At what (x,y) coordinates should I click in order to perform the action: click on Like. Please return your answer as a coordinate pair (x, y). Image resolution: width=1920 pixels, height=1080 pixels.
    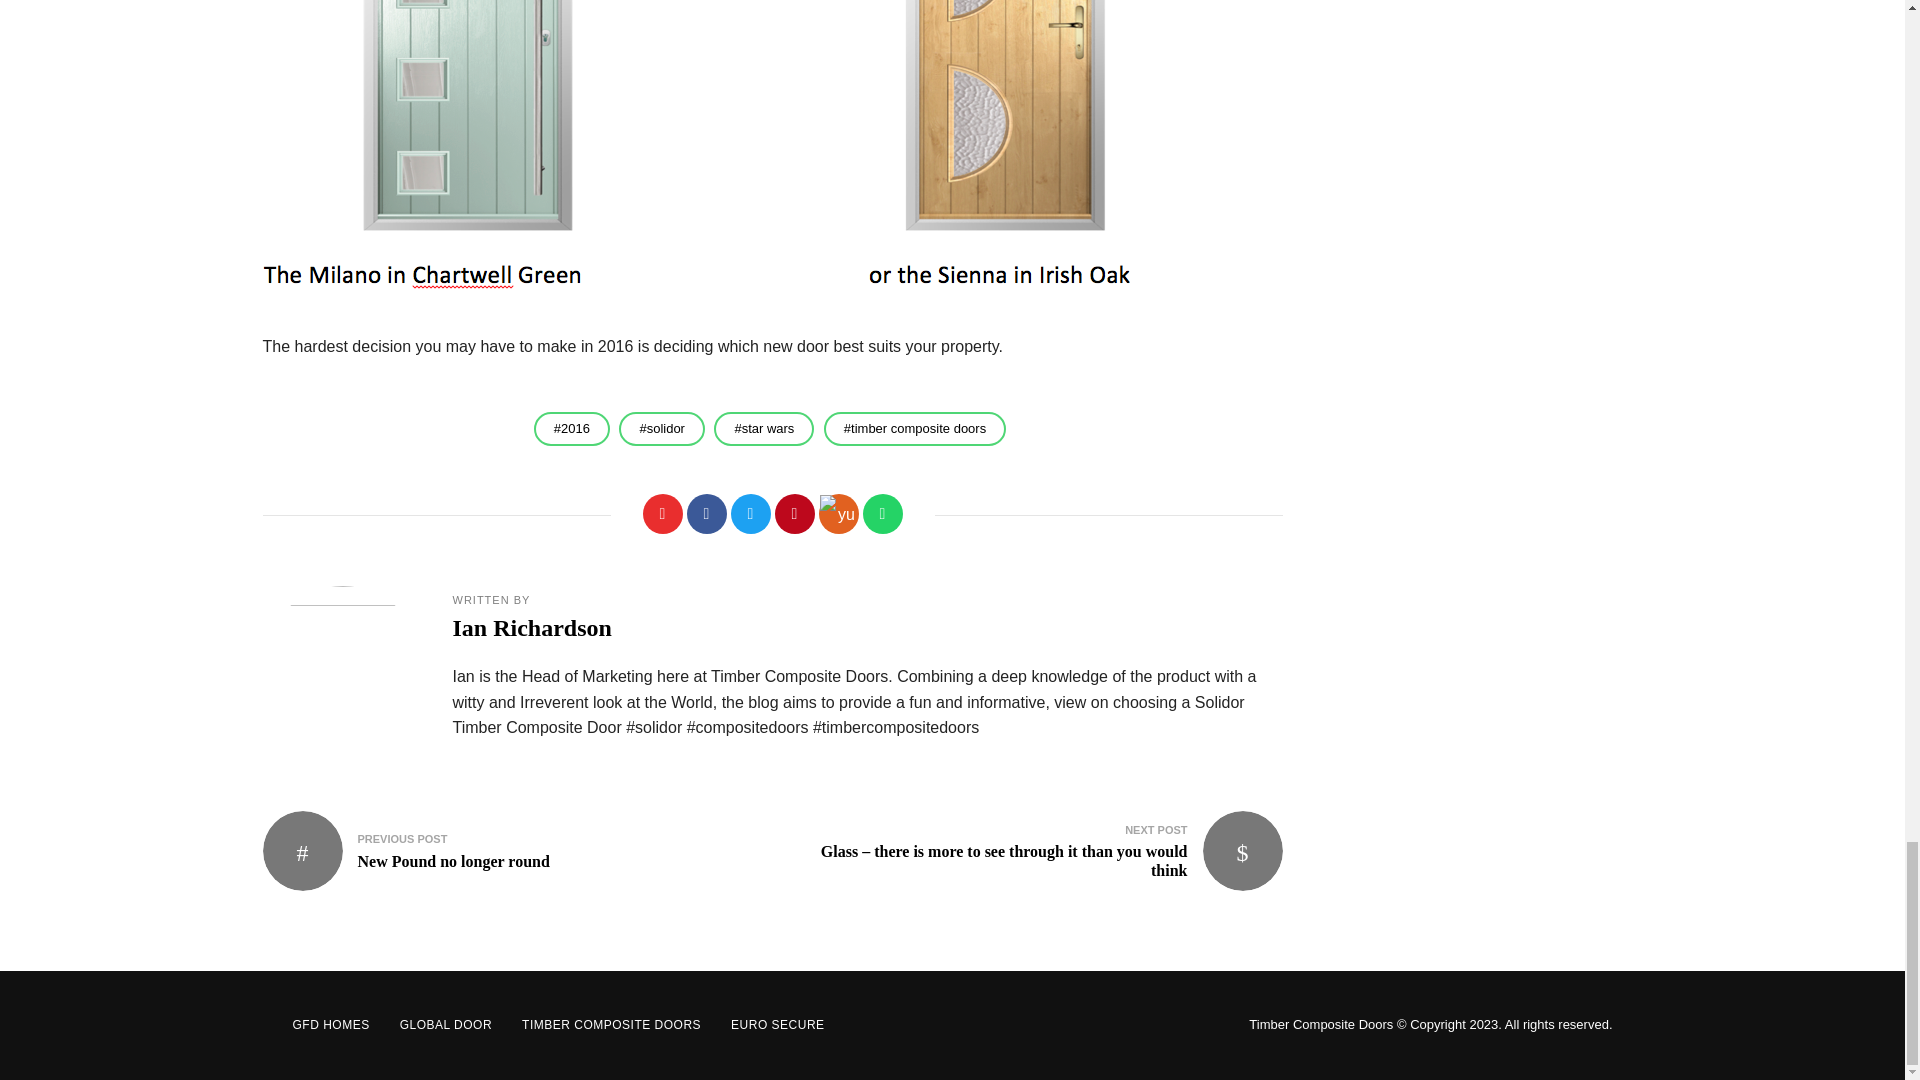
    Looking at the image, I should click on (661, 513).